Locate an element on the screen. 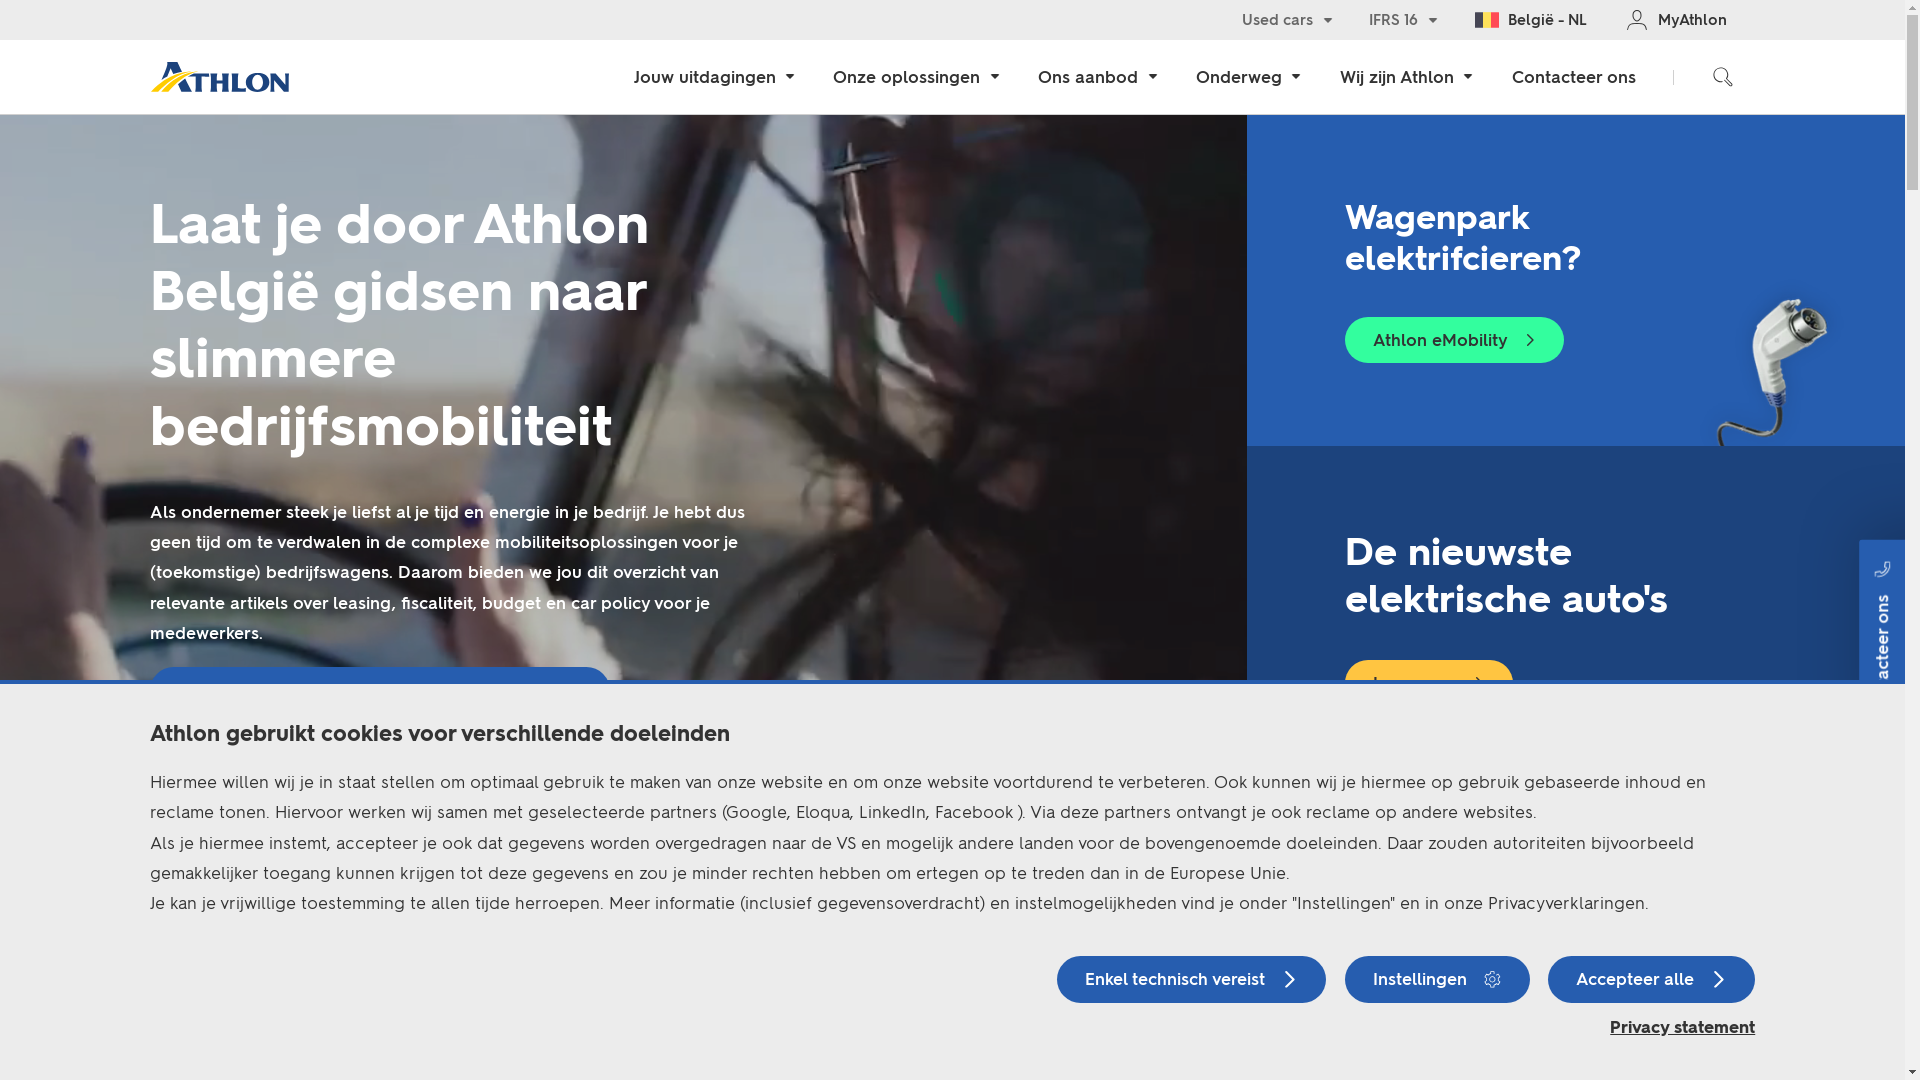 The height and width of the screenshot is (1080, 1920). Instellingen is located at coordinates (1438, 980).